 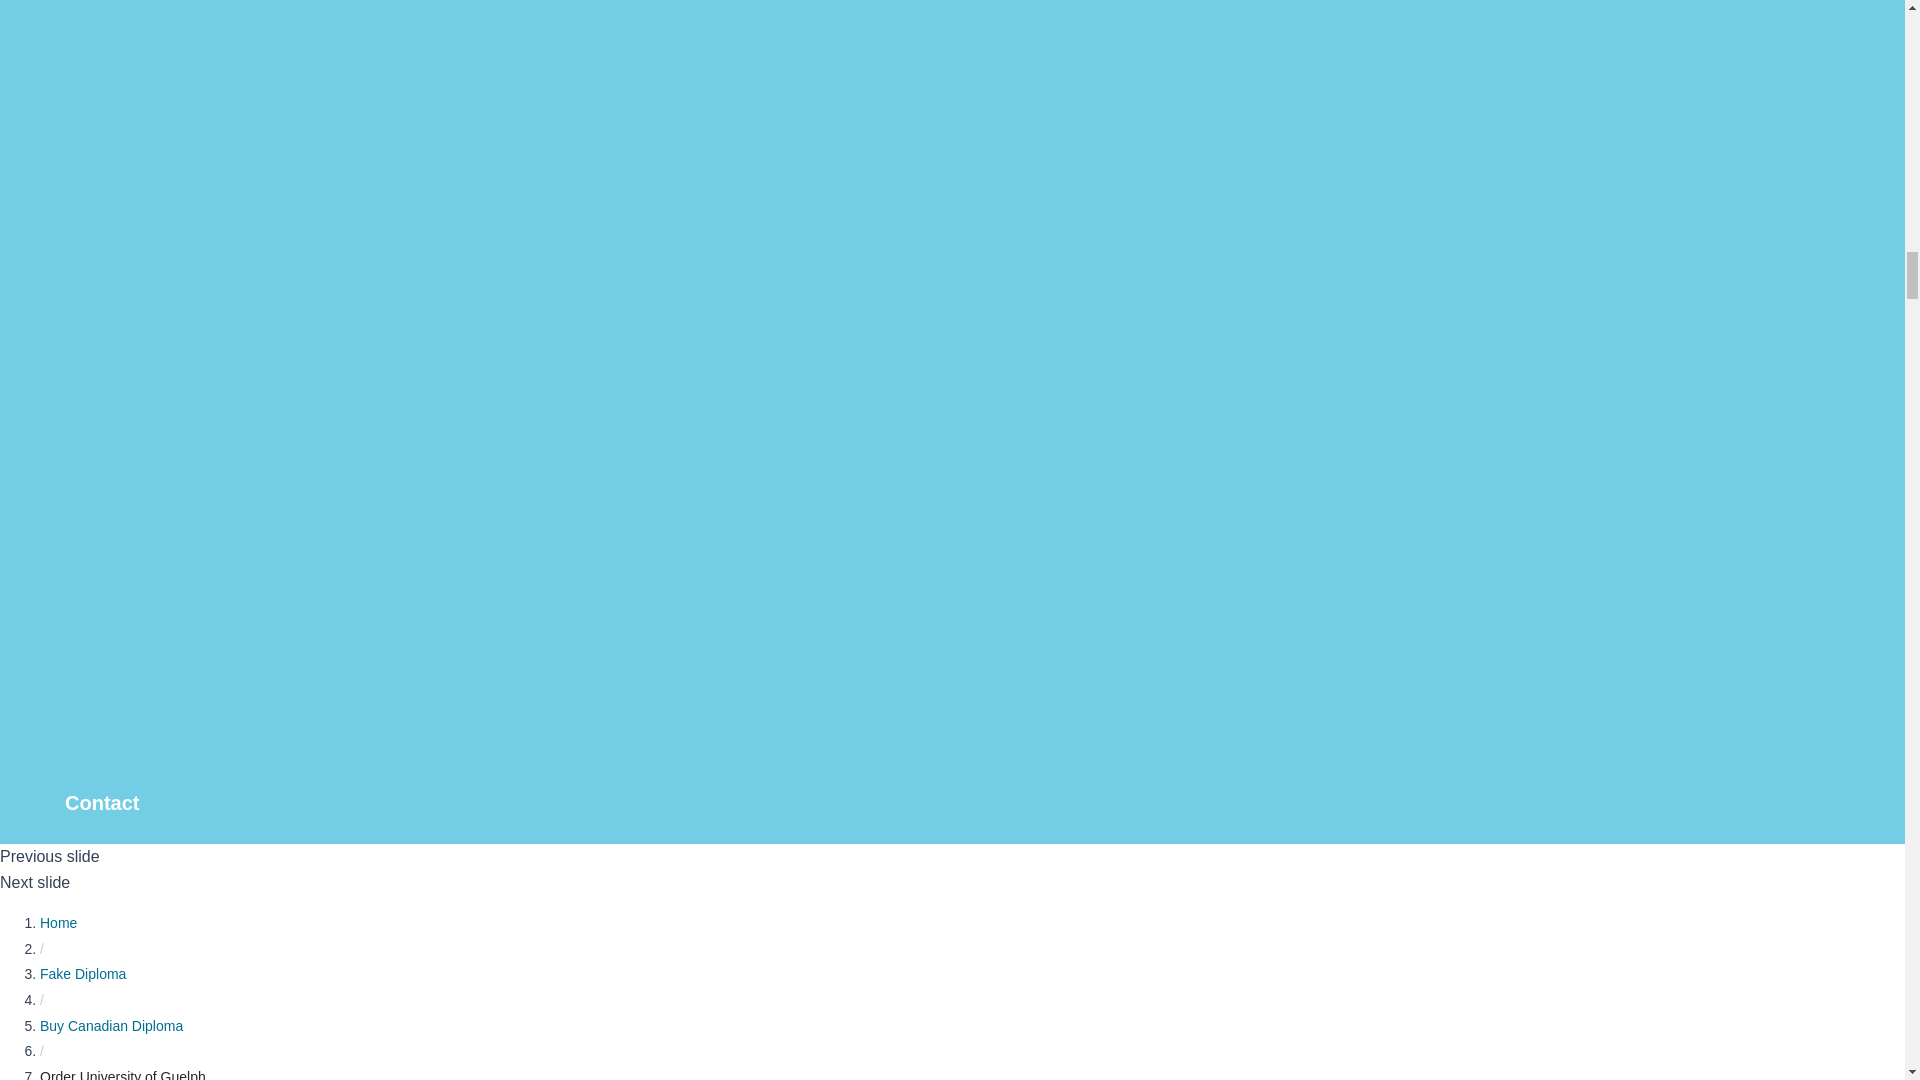 What do you see at coordinates (83, 973) in the screenshot?
I see `Category Name` at bounding box center [83, 973].